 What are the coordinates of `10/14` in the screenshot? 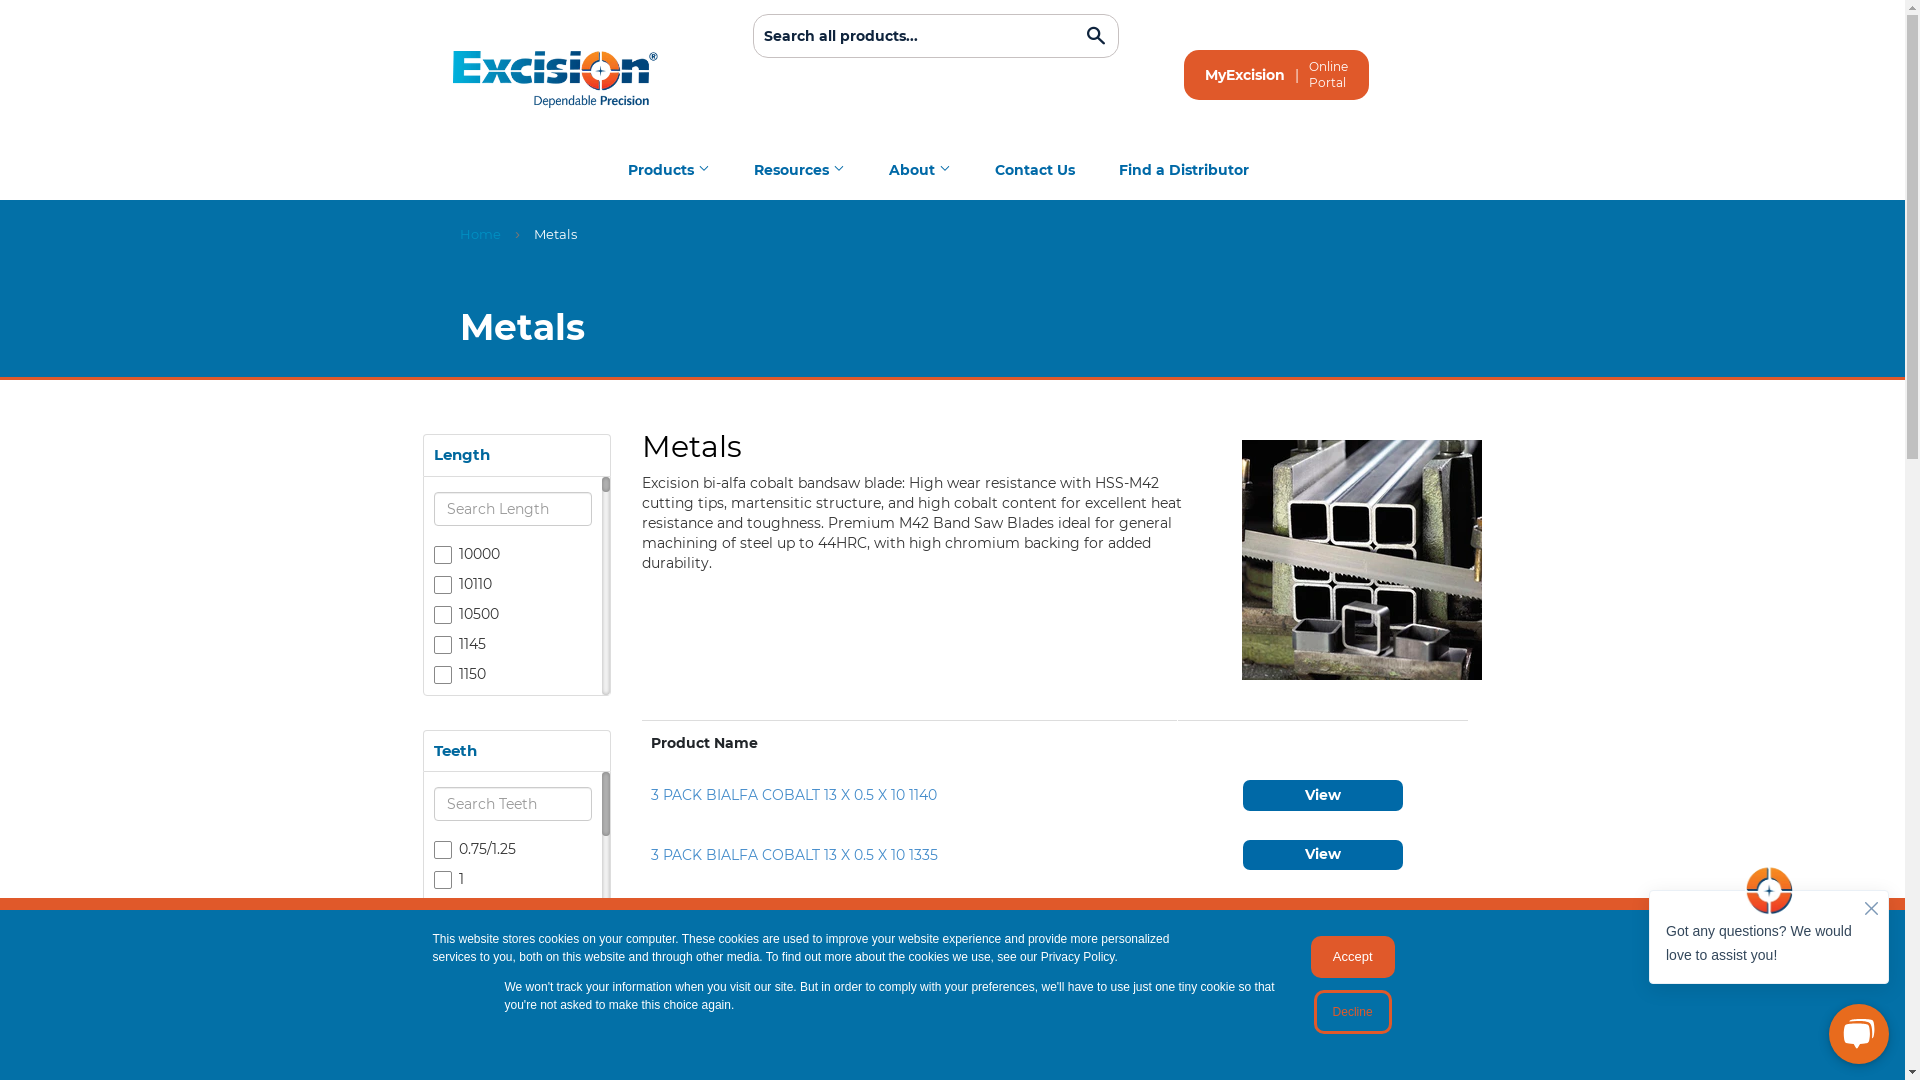 It's located at (513, 999).